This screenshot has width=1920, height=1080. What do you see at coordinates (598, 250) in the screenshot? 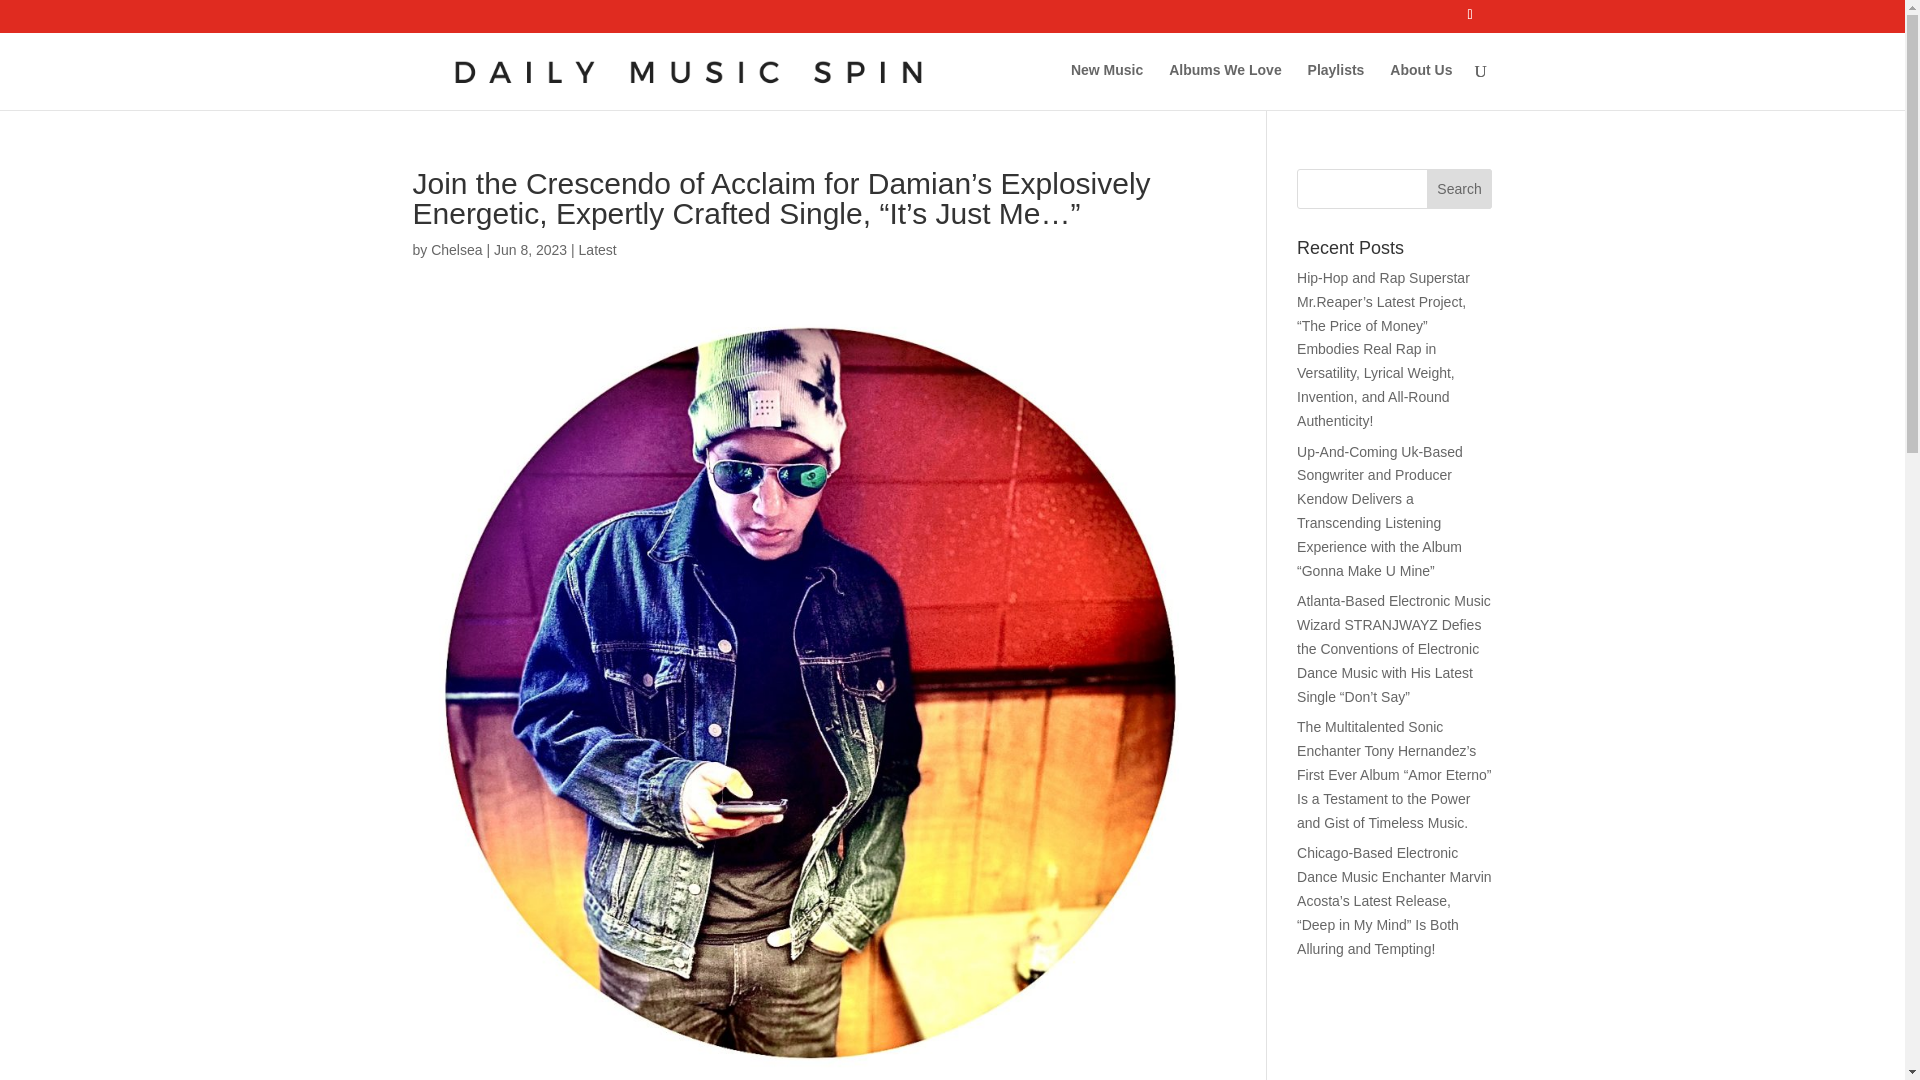
I see `Latest` at bounding box center [598, 250].